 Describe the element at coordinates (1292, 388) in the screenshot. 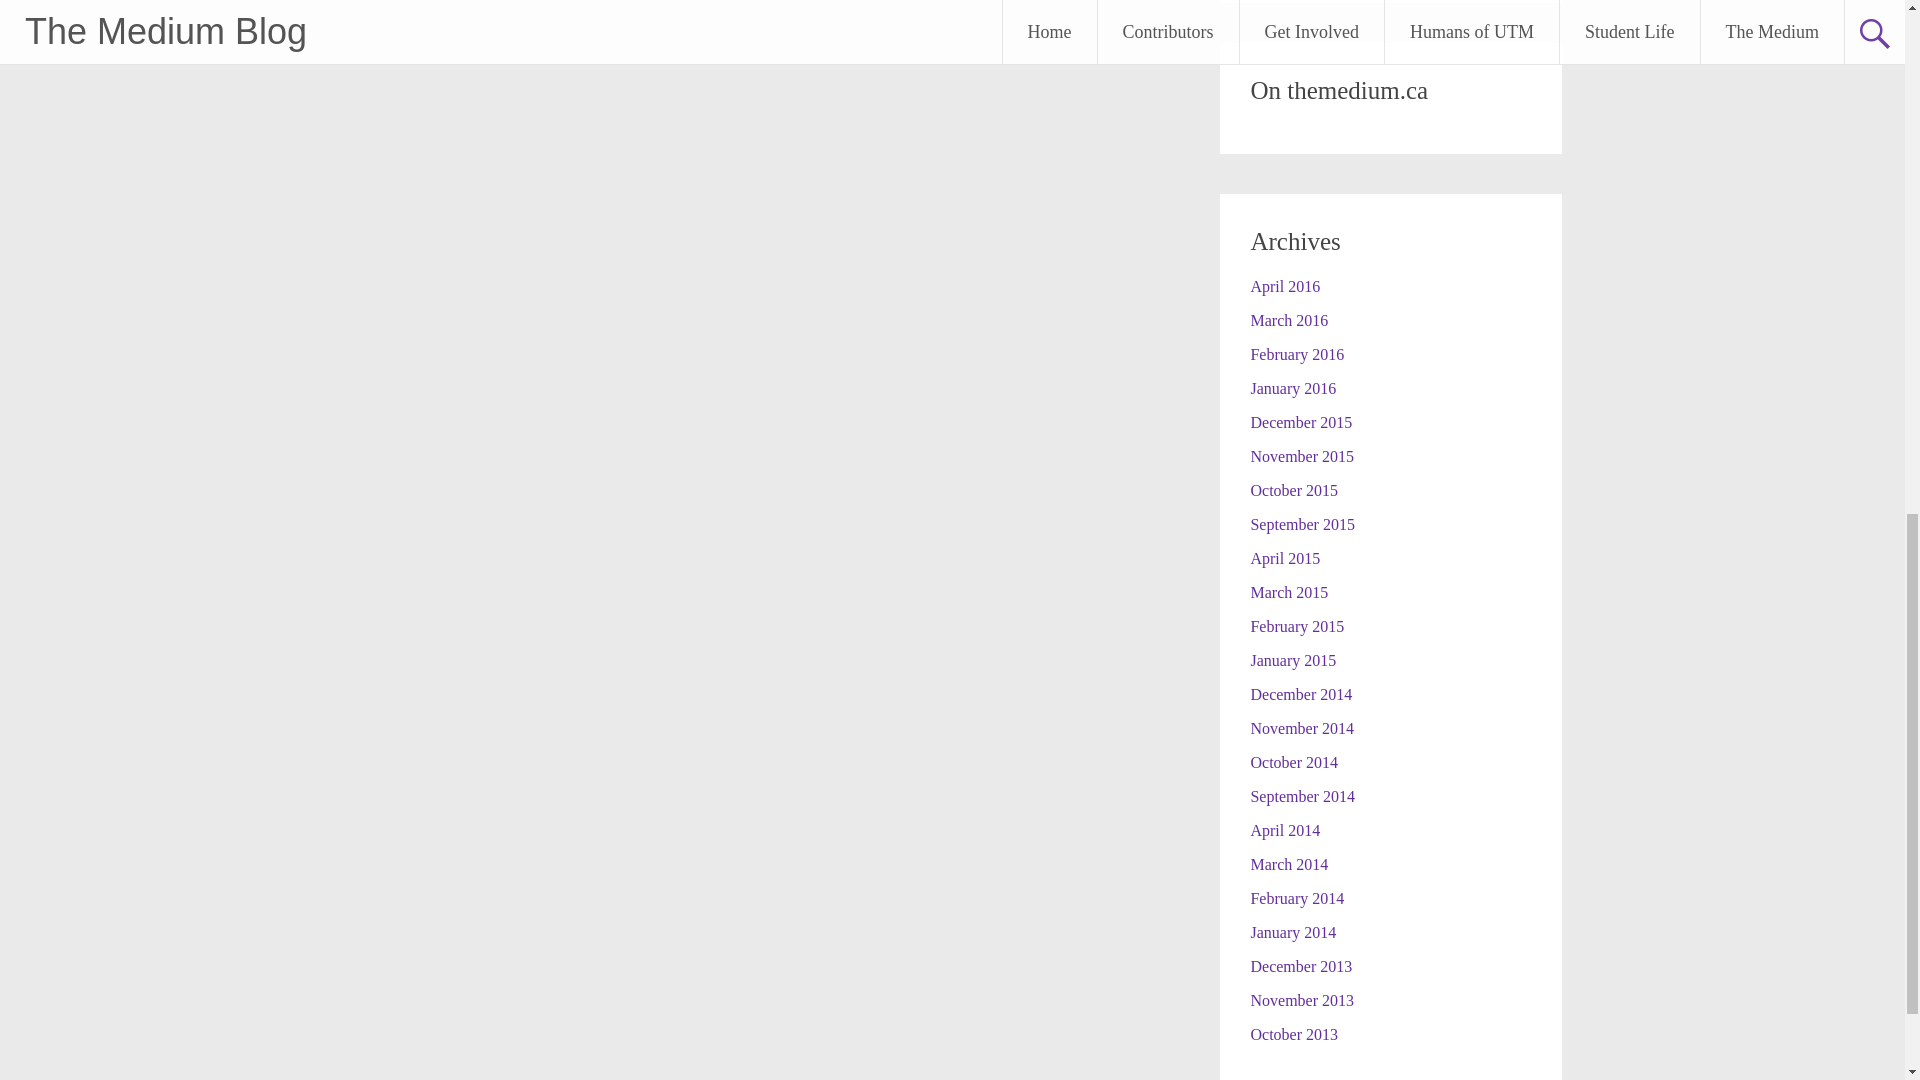

I see `January 2016` at that location.